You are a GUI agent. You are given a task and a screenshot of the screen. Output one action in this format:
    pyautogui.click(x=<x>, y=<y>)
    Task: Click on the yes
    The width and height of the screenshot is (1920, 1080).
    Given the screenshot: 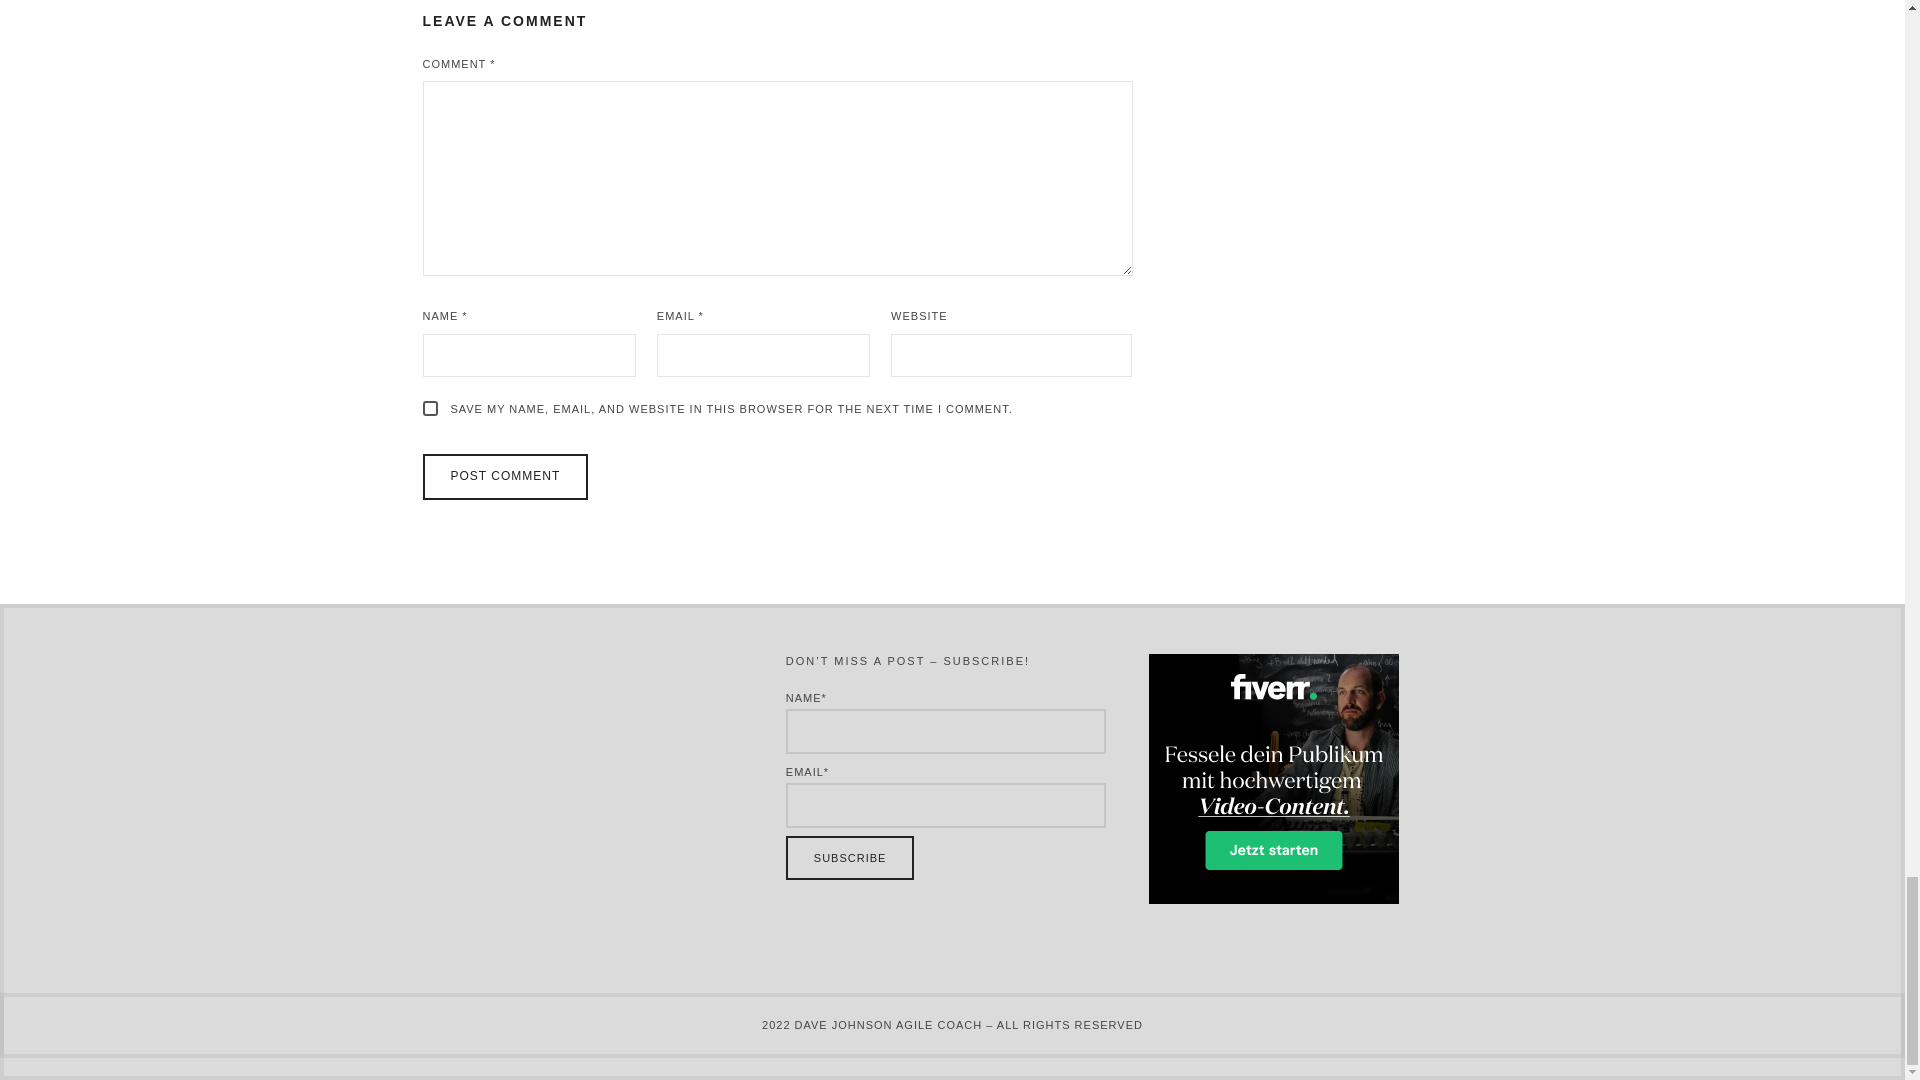 What is the action you would take?
    pyautogui.click(x=430, y=408)
    